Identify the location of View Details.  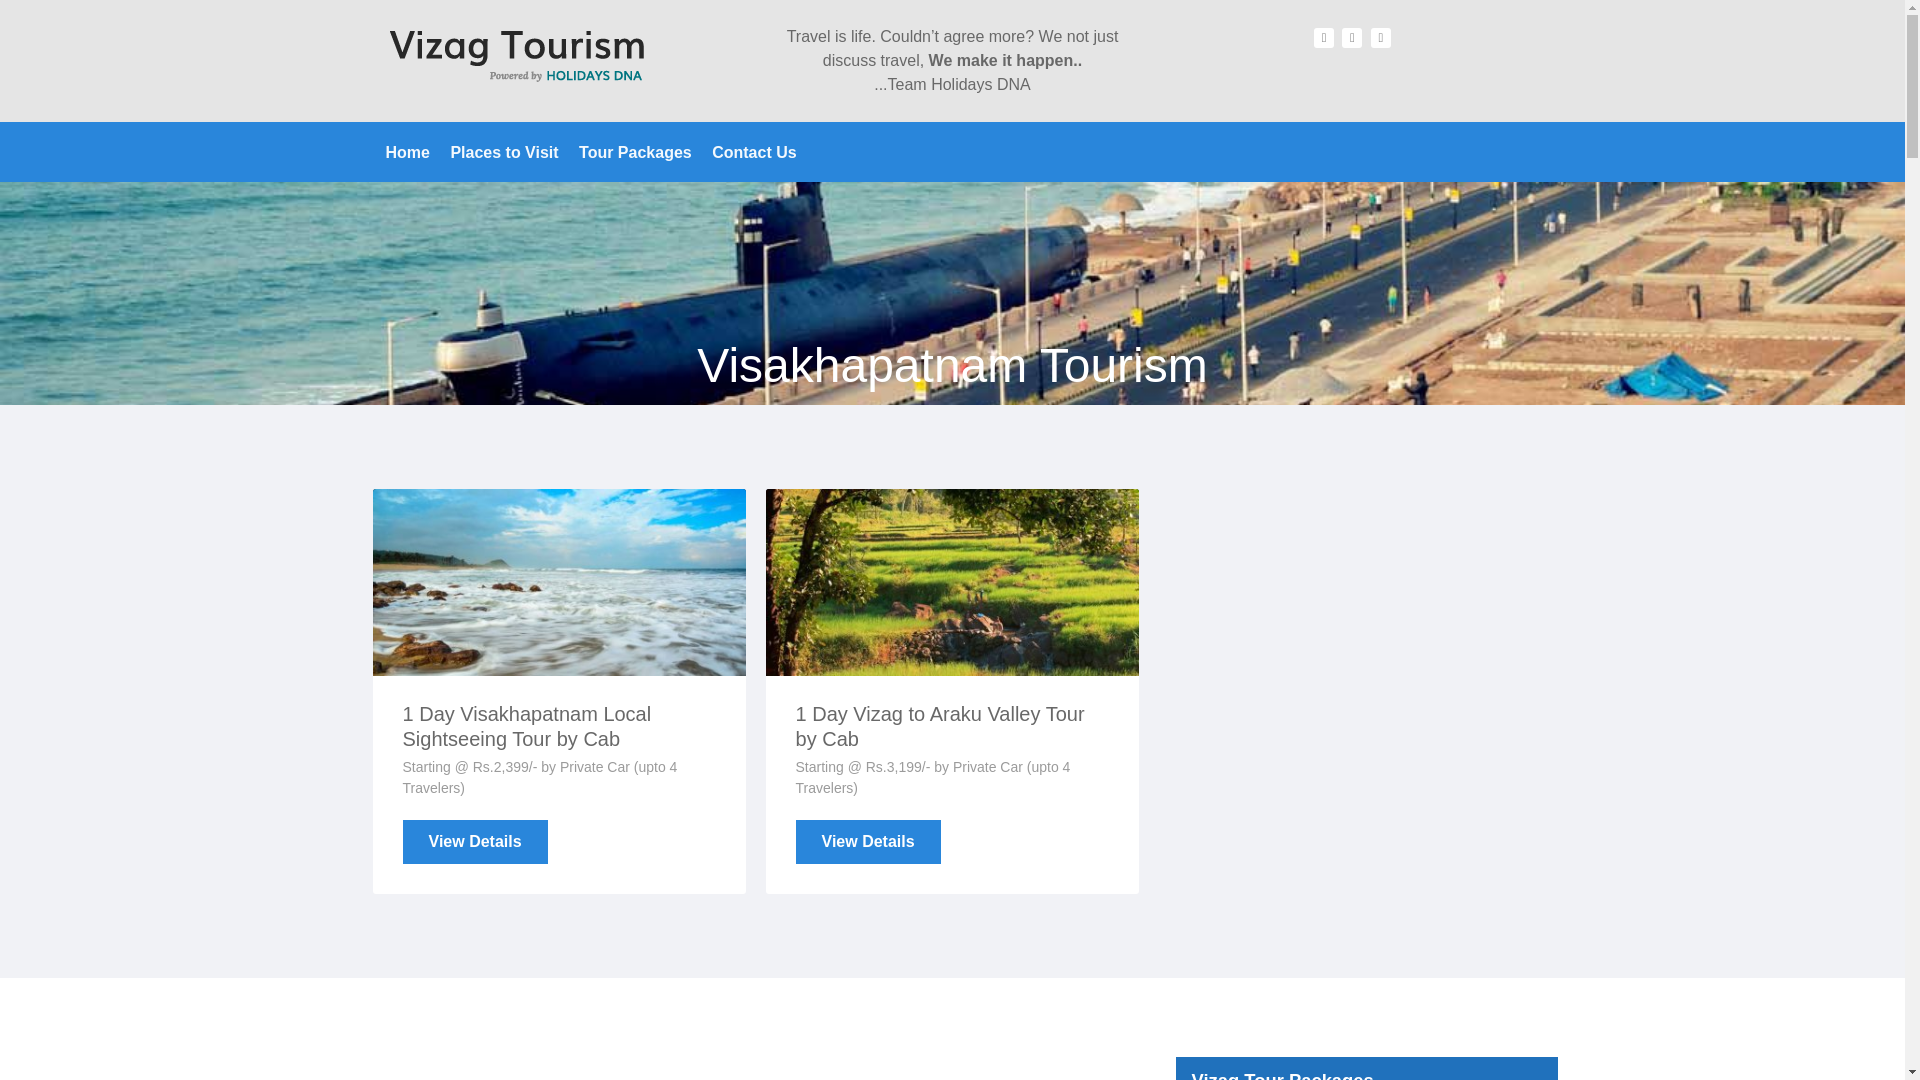
(475, 842).